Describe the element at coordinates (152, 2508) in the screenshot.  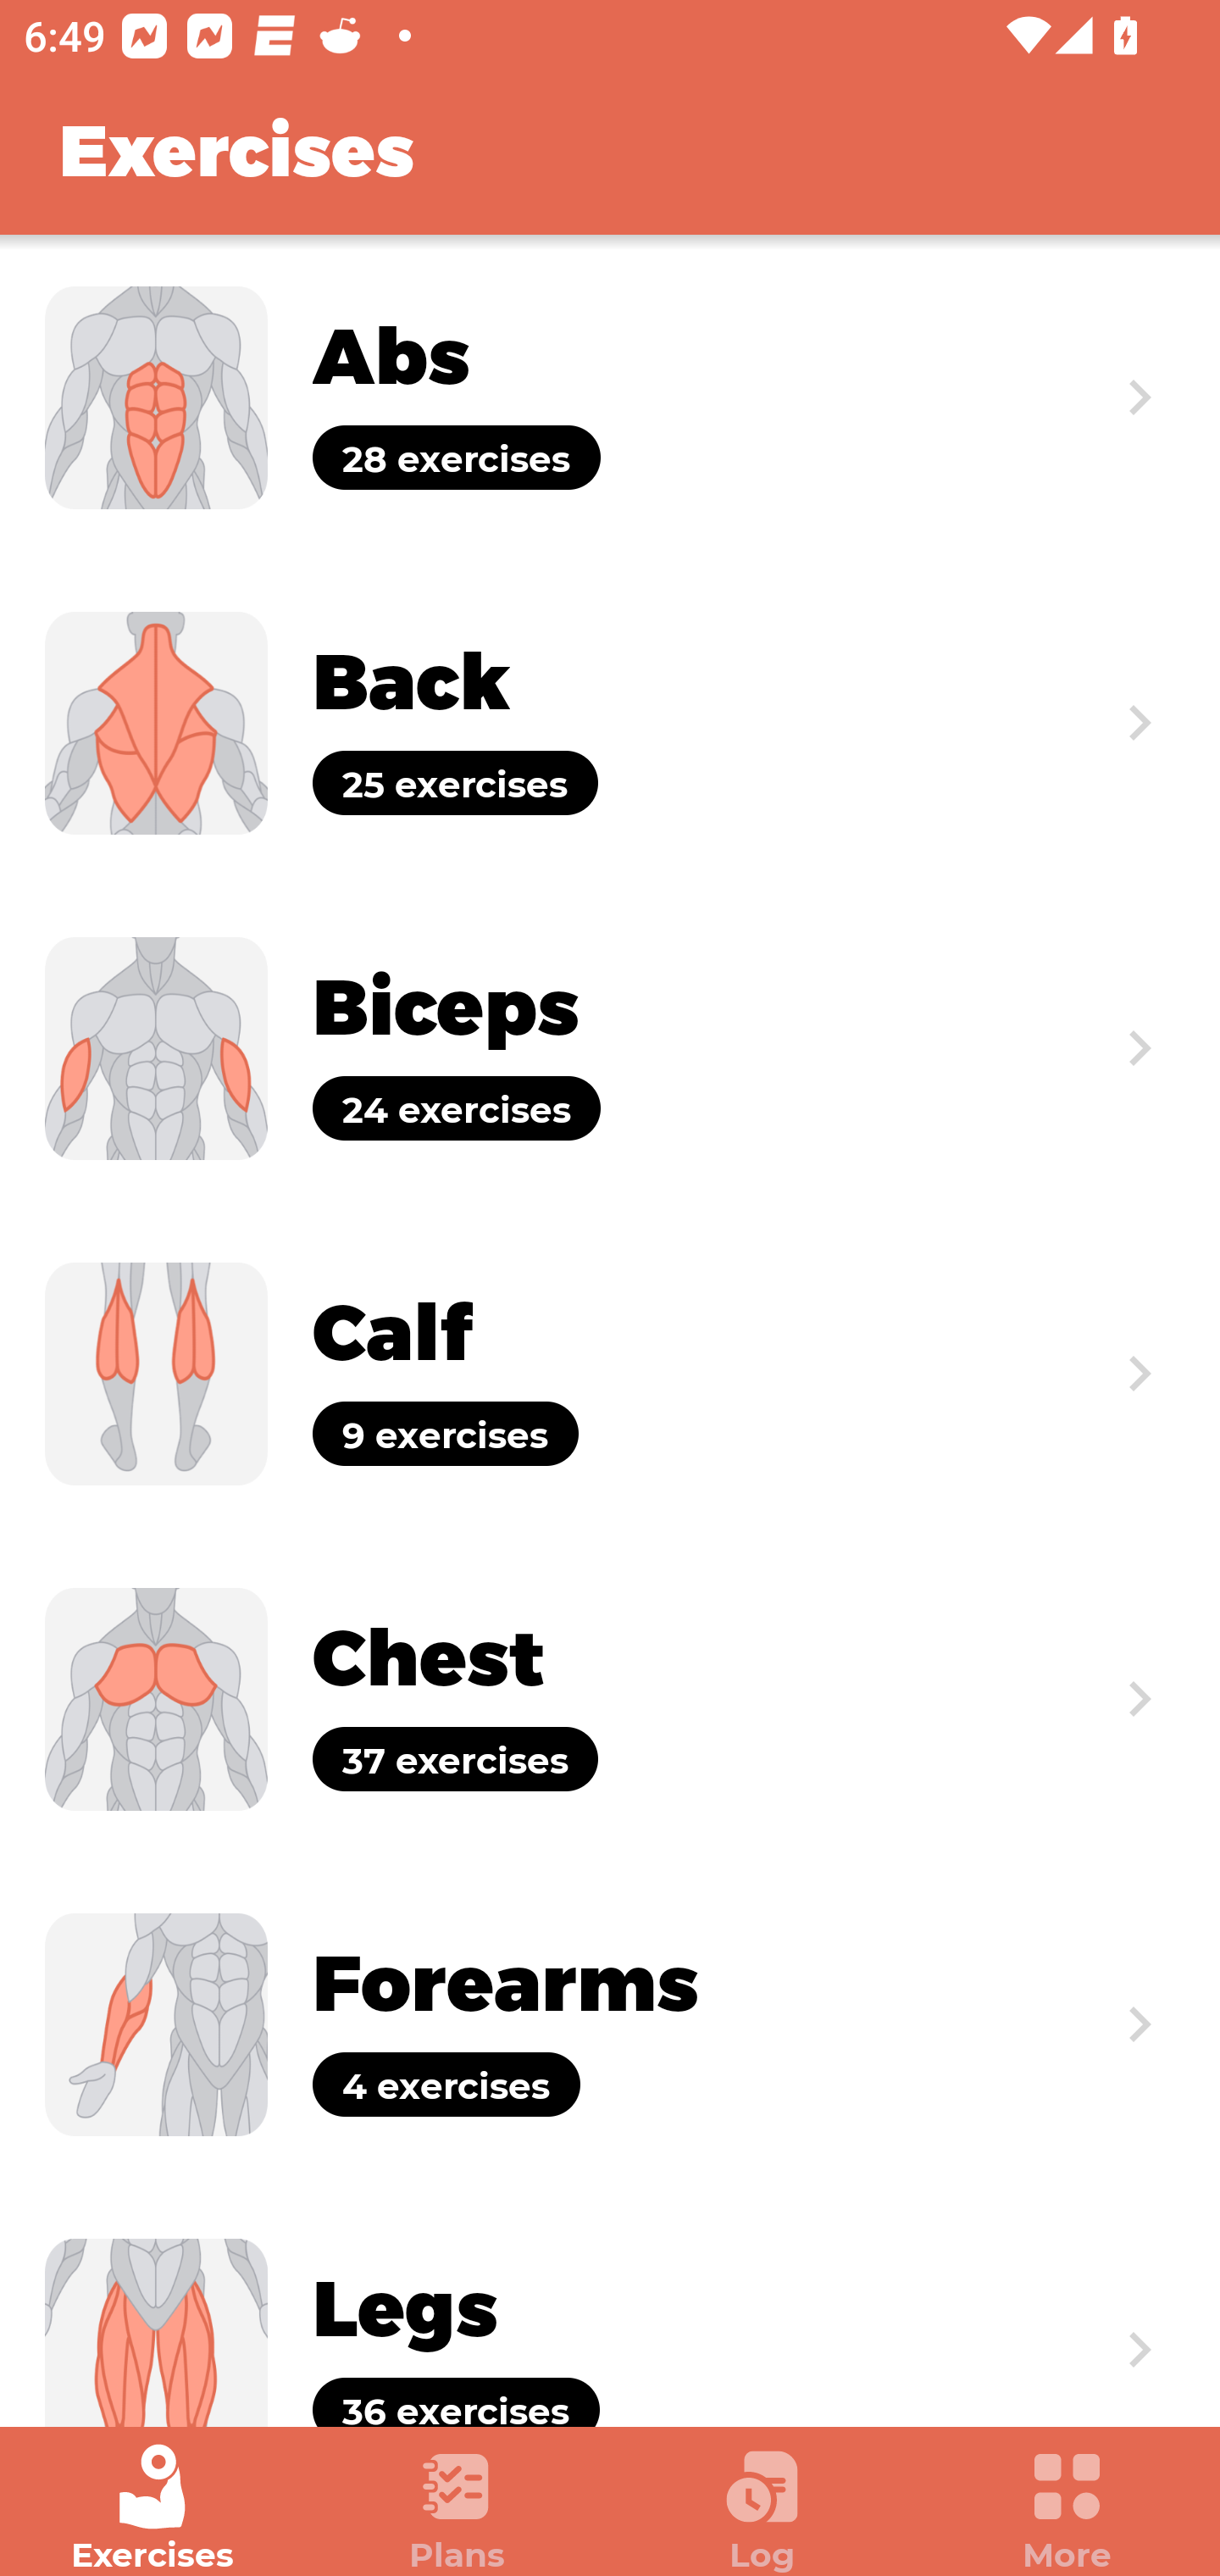
I see `Exercises` at that location.